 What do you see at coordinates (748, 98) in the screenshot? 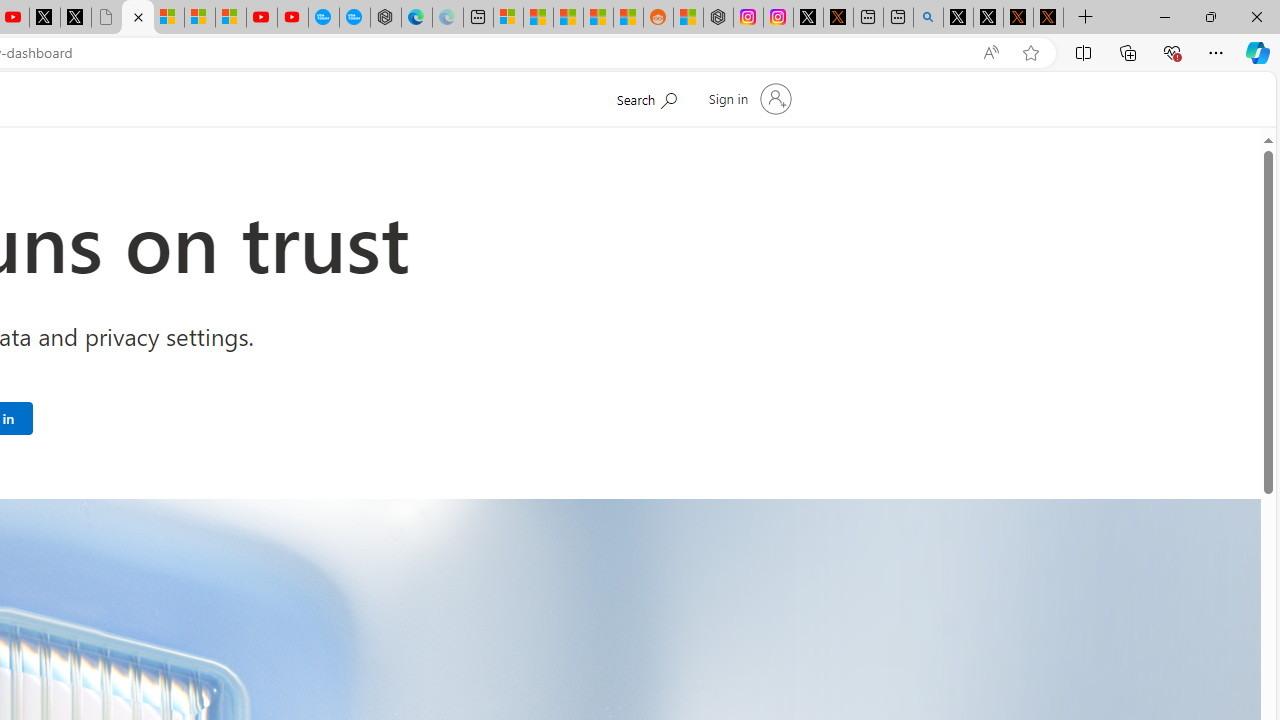
I see `Sign in to your account` at bounding box center [748, 98].